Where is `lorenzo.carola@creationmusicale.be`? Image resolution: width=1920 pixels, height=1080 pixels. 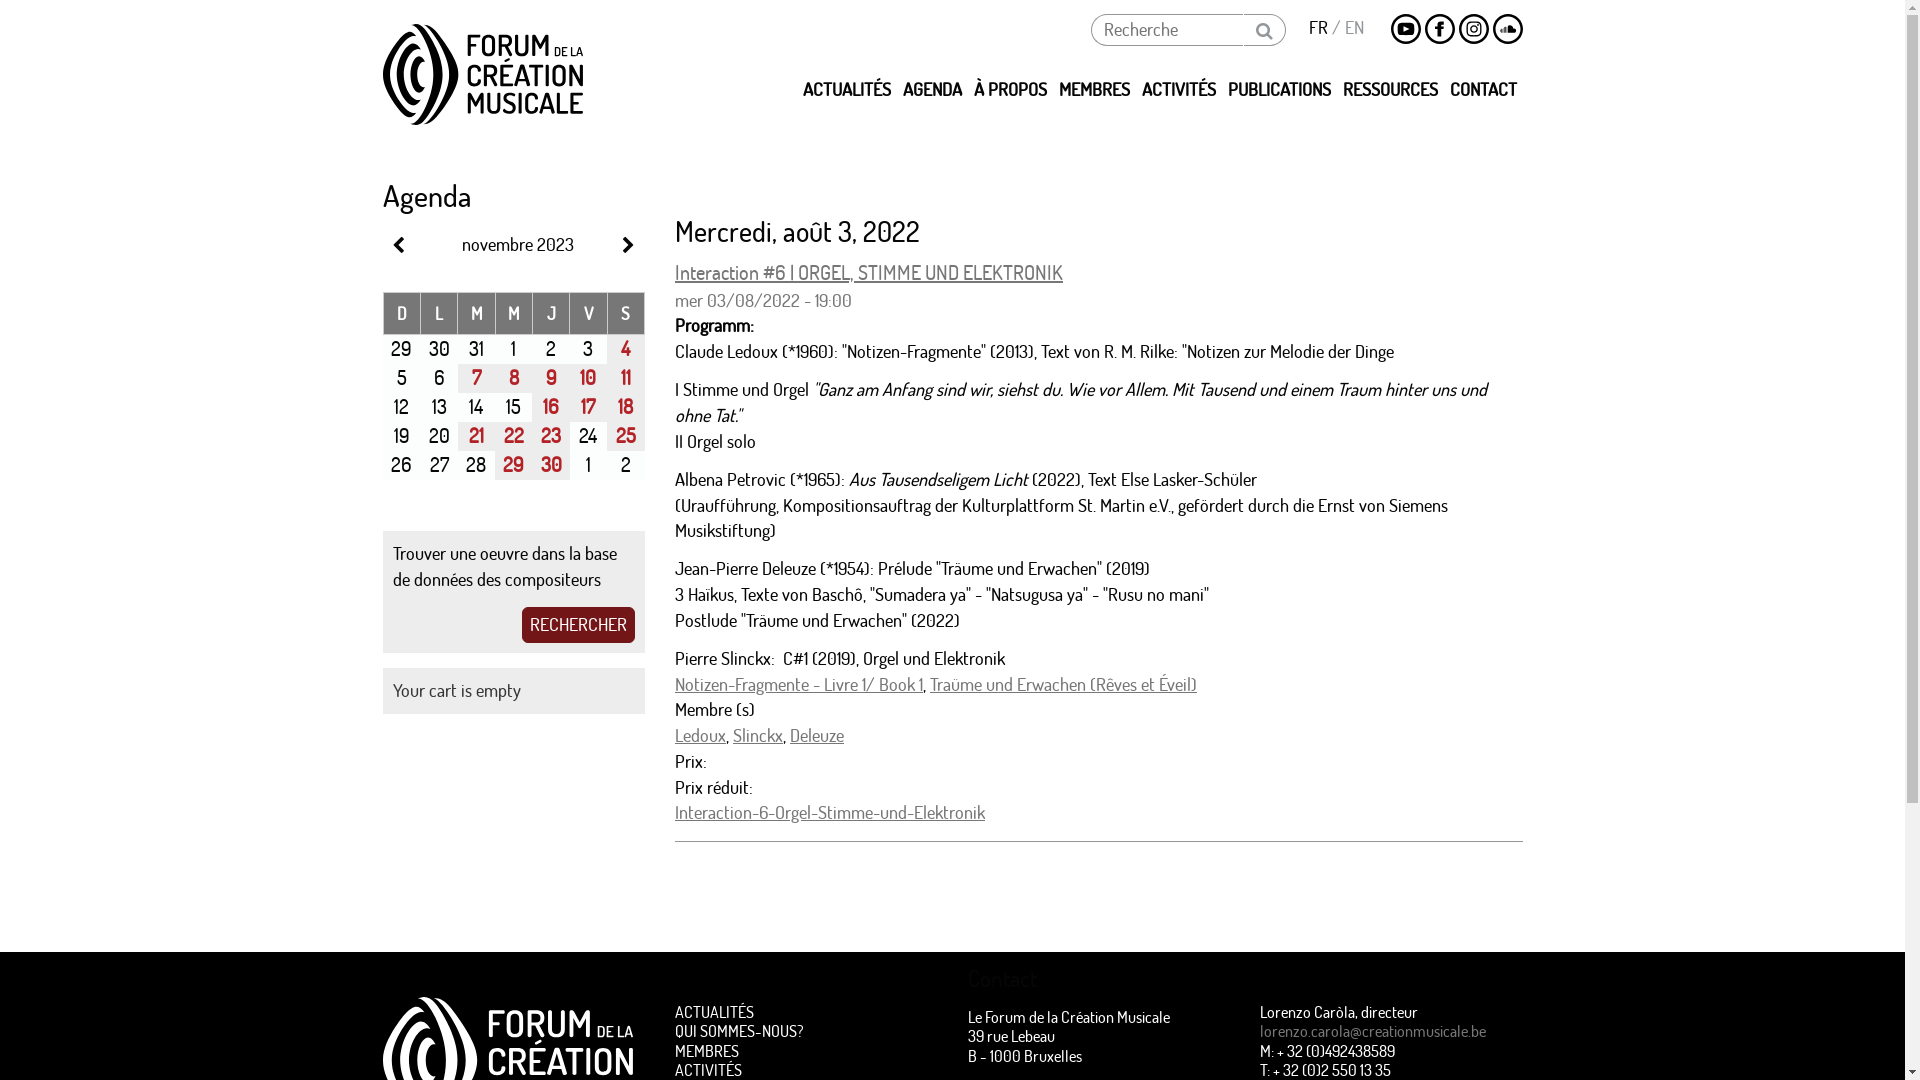
lorenzo.carola@creationmusicale.be is located at coordinates (1373, 1030).